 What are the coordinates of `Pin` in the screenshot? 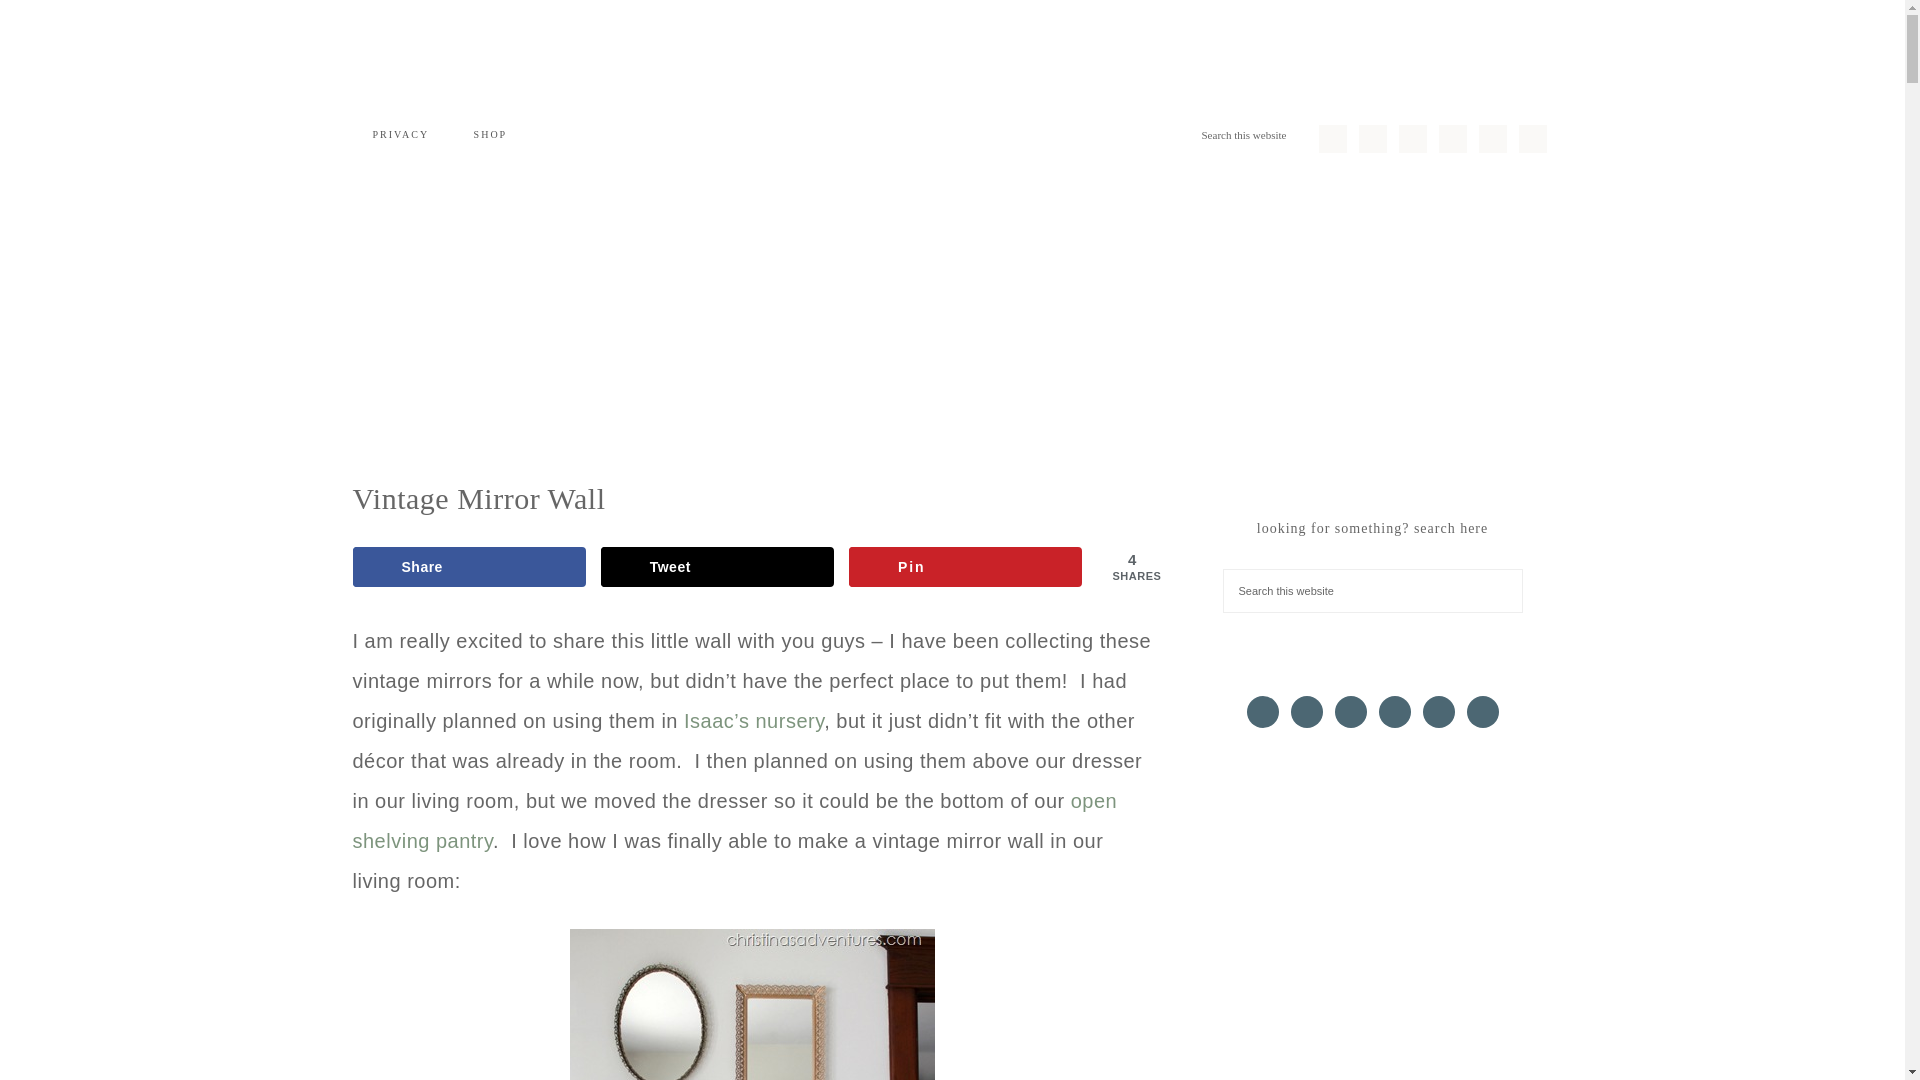 It's located at (965, 566).